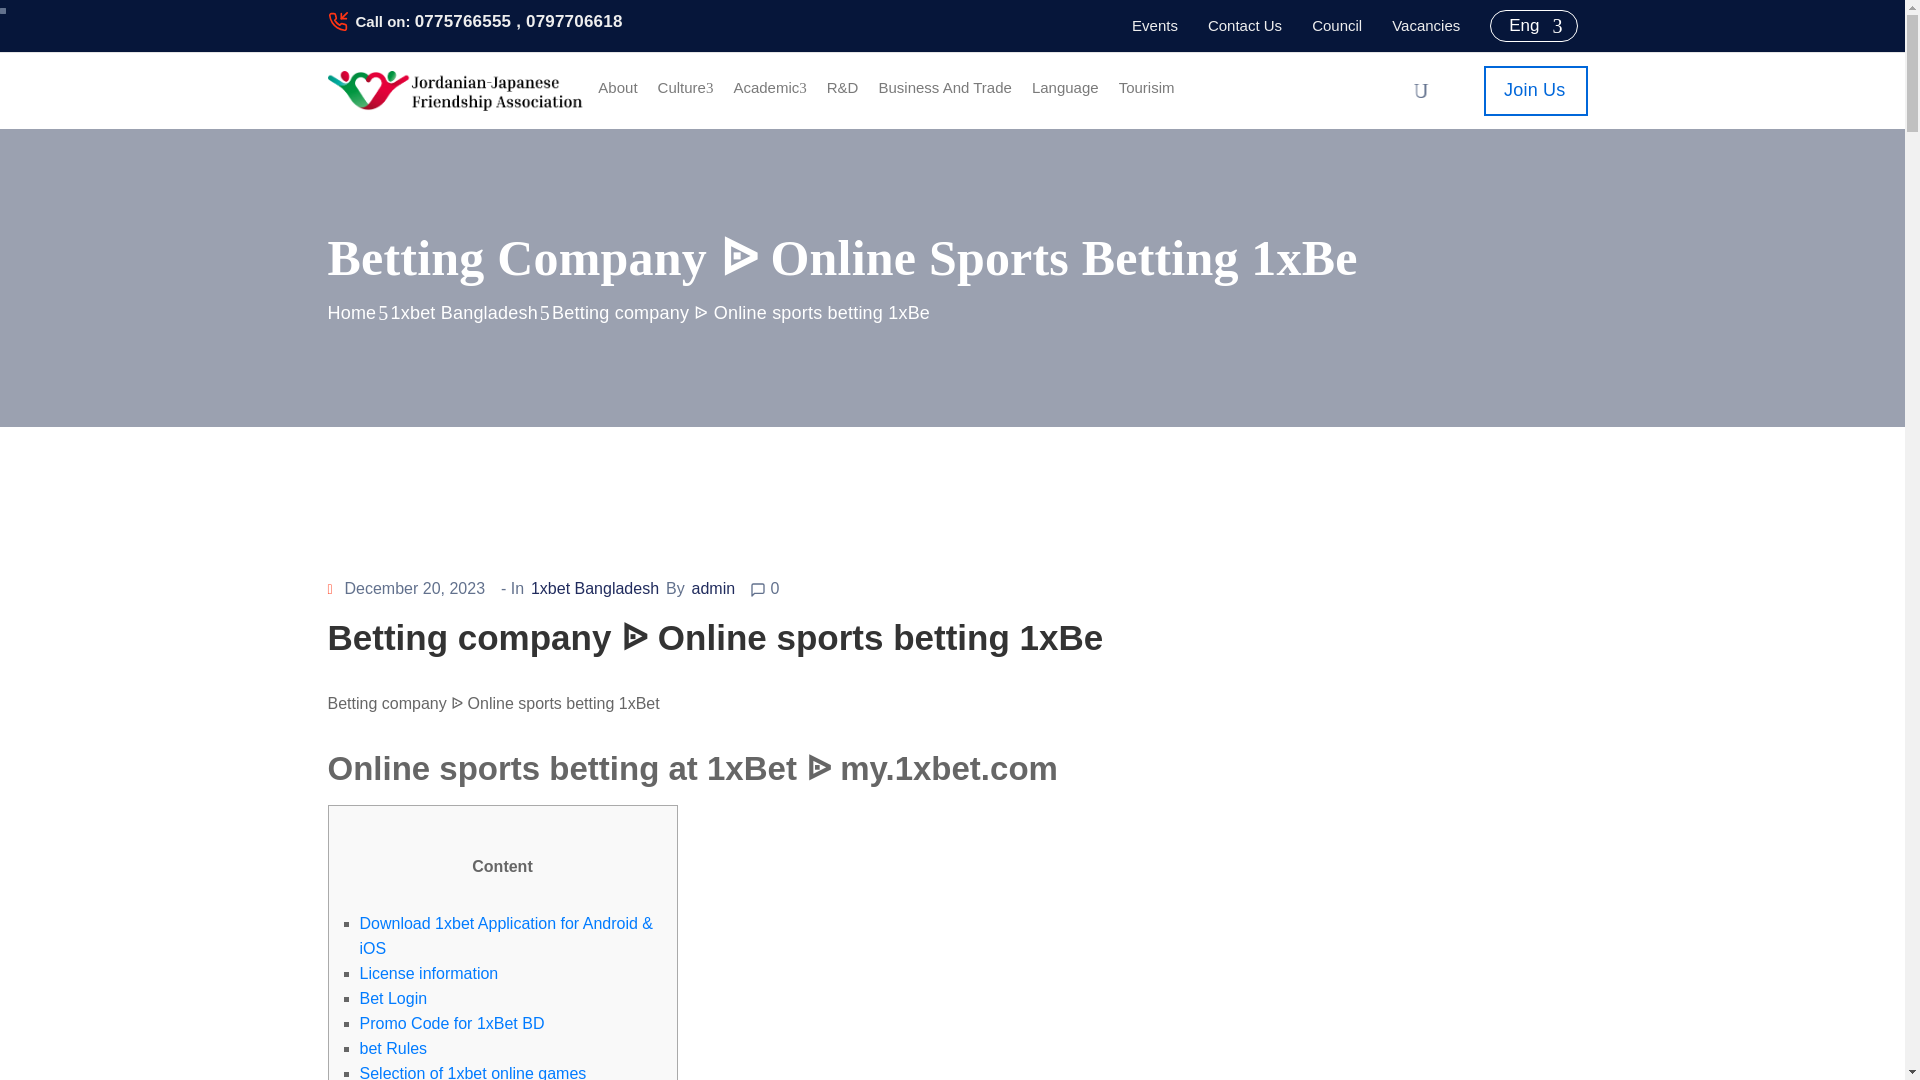 Image resolution: width=1920 pixels, height=1080 pixels. I want to click on Vacancies, so click(1426, 26).